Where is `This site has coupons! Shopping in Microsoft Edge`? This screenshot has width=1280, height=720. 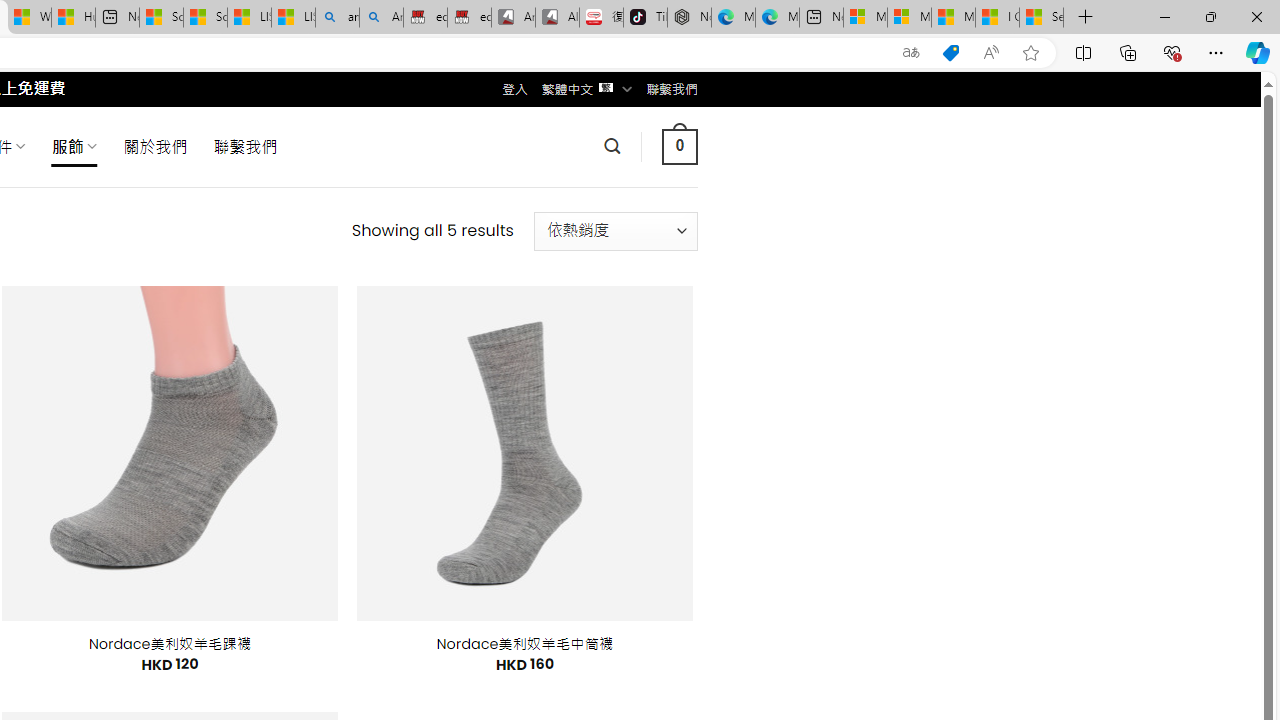
This site has coupons! Shopping in Microsoft Edge is located at coordinates (950, 53).